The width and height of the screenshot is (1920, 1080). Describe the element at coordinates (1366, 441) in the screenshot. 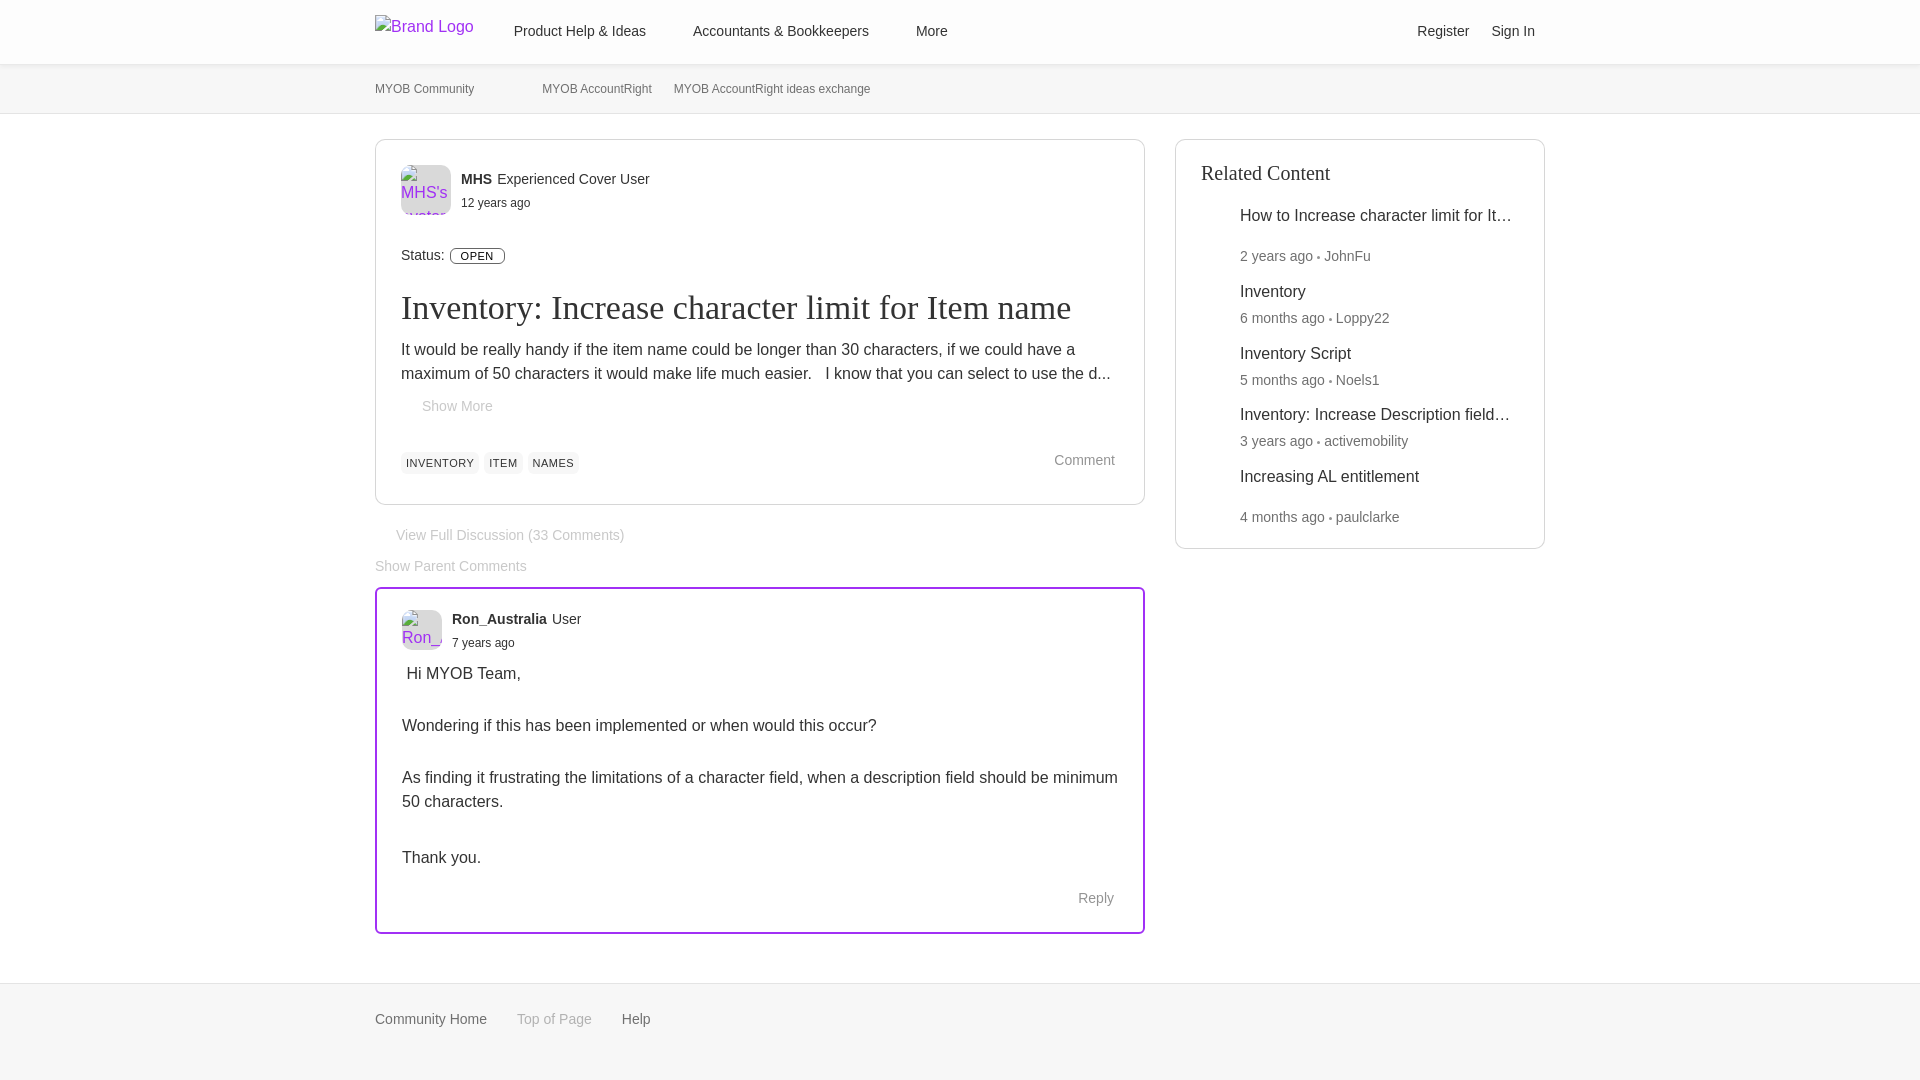

I see `activemobility` at that location.